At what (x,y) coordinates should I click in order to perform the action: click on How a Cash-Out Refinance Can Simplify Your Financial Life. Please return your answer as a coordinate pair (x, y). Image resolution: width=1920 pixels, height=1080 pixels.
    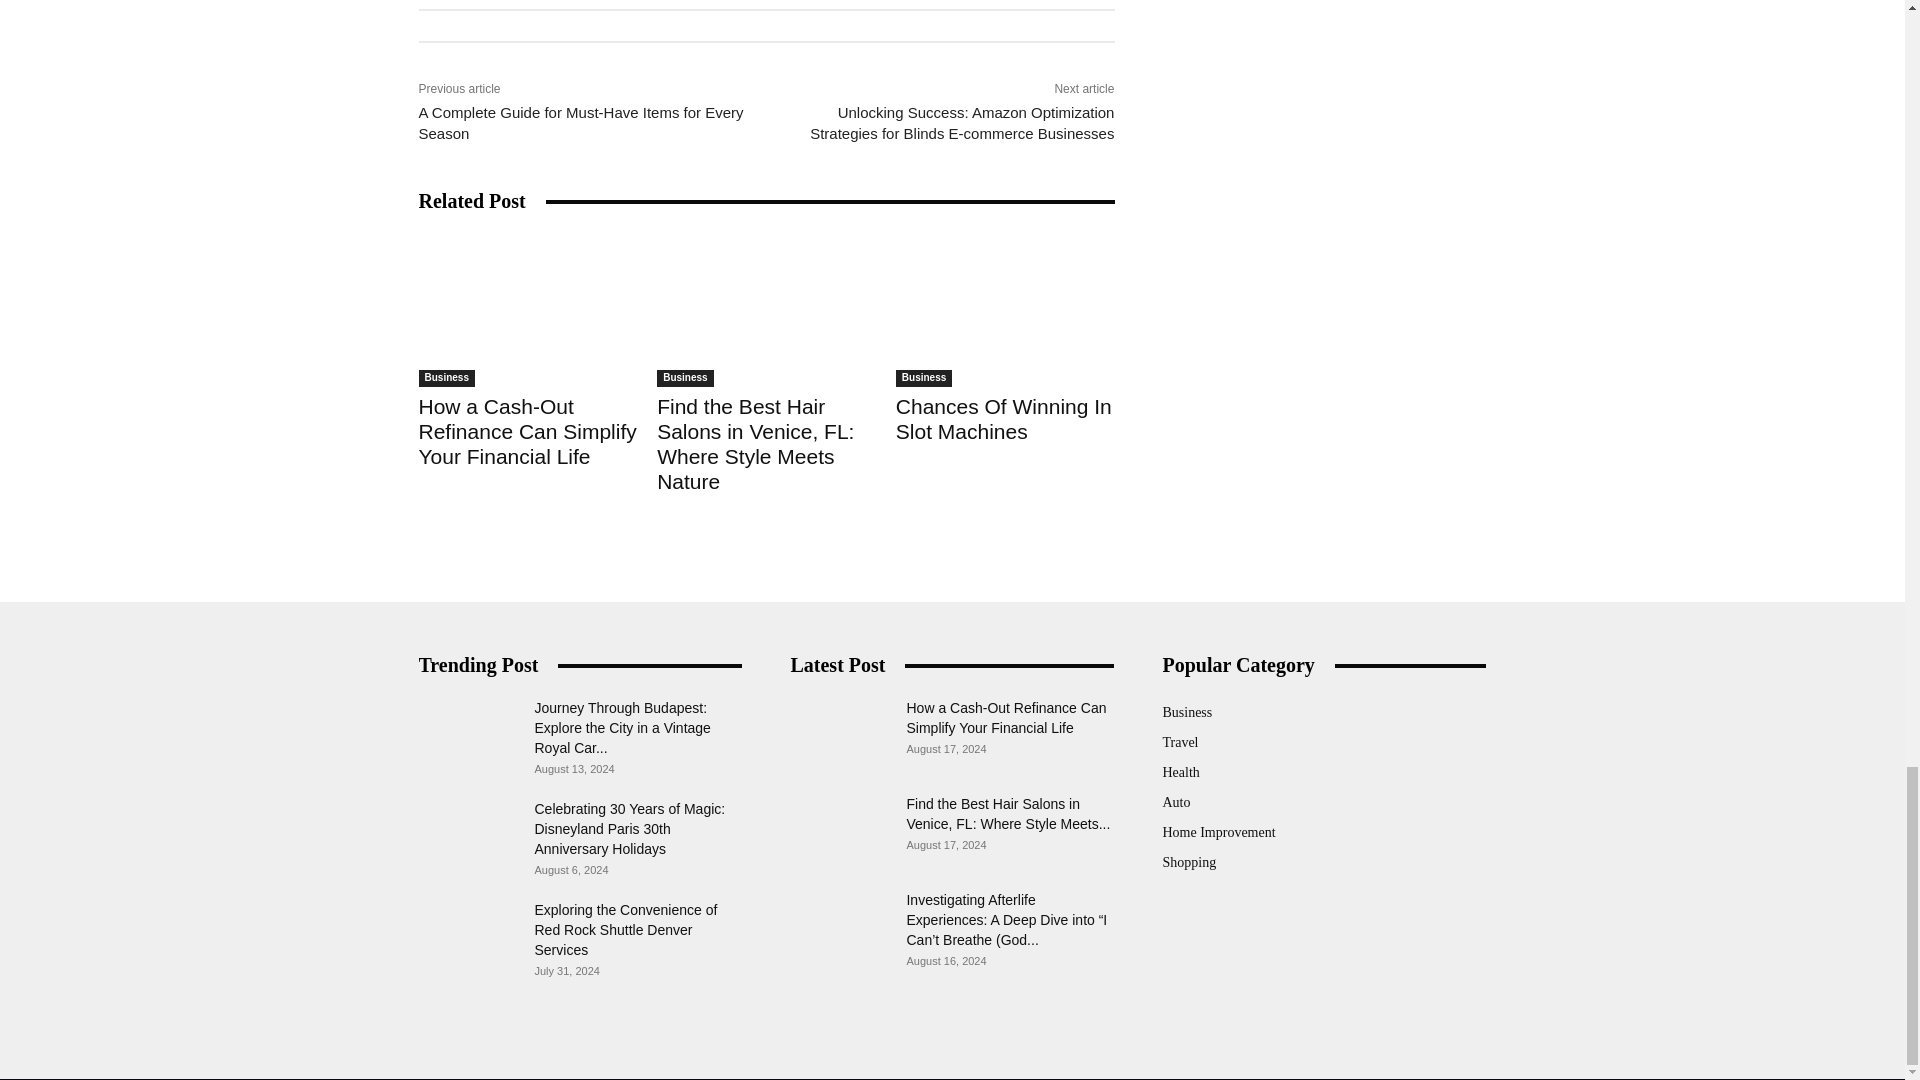
    Looking at the image, I should click on (528, 310).